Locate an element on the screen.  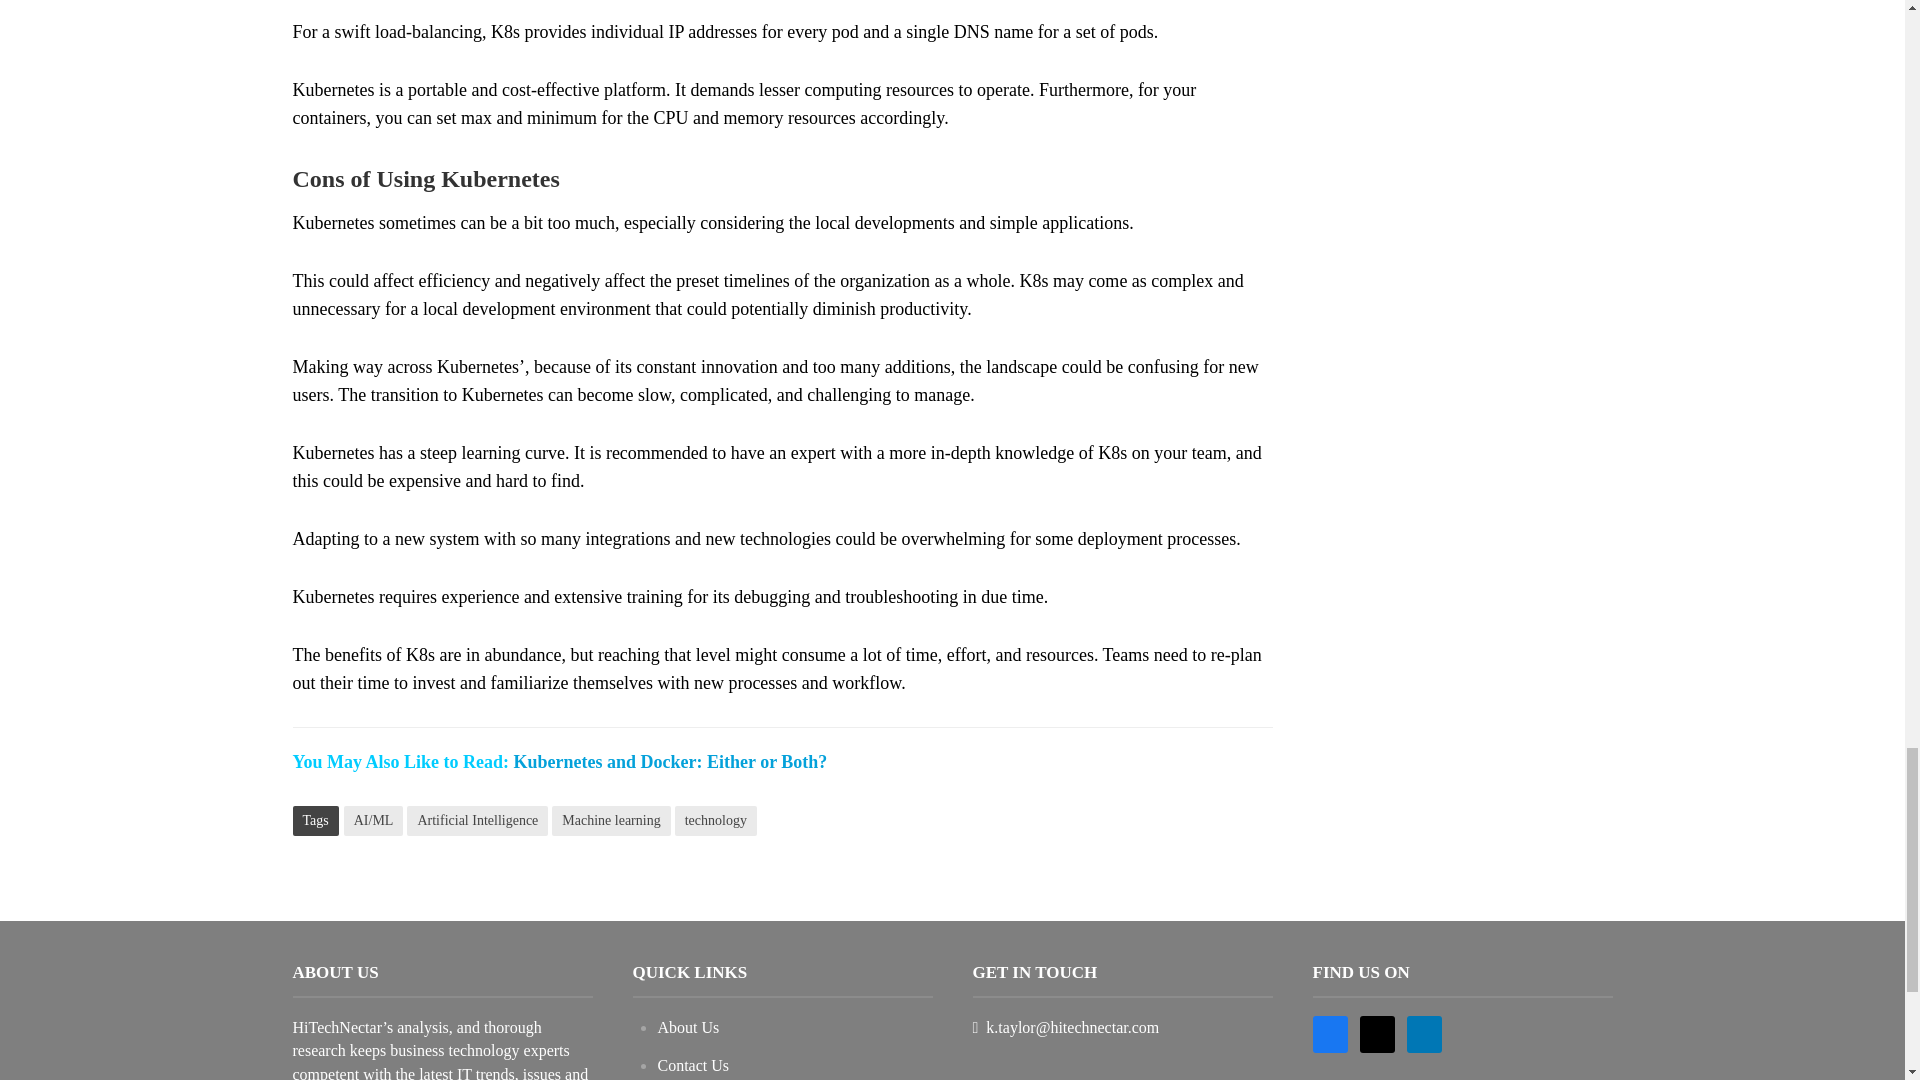
Artificial Intelligence is located at coordinates (477, 820).